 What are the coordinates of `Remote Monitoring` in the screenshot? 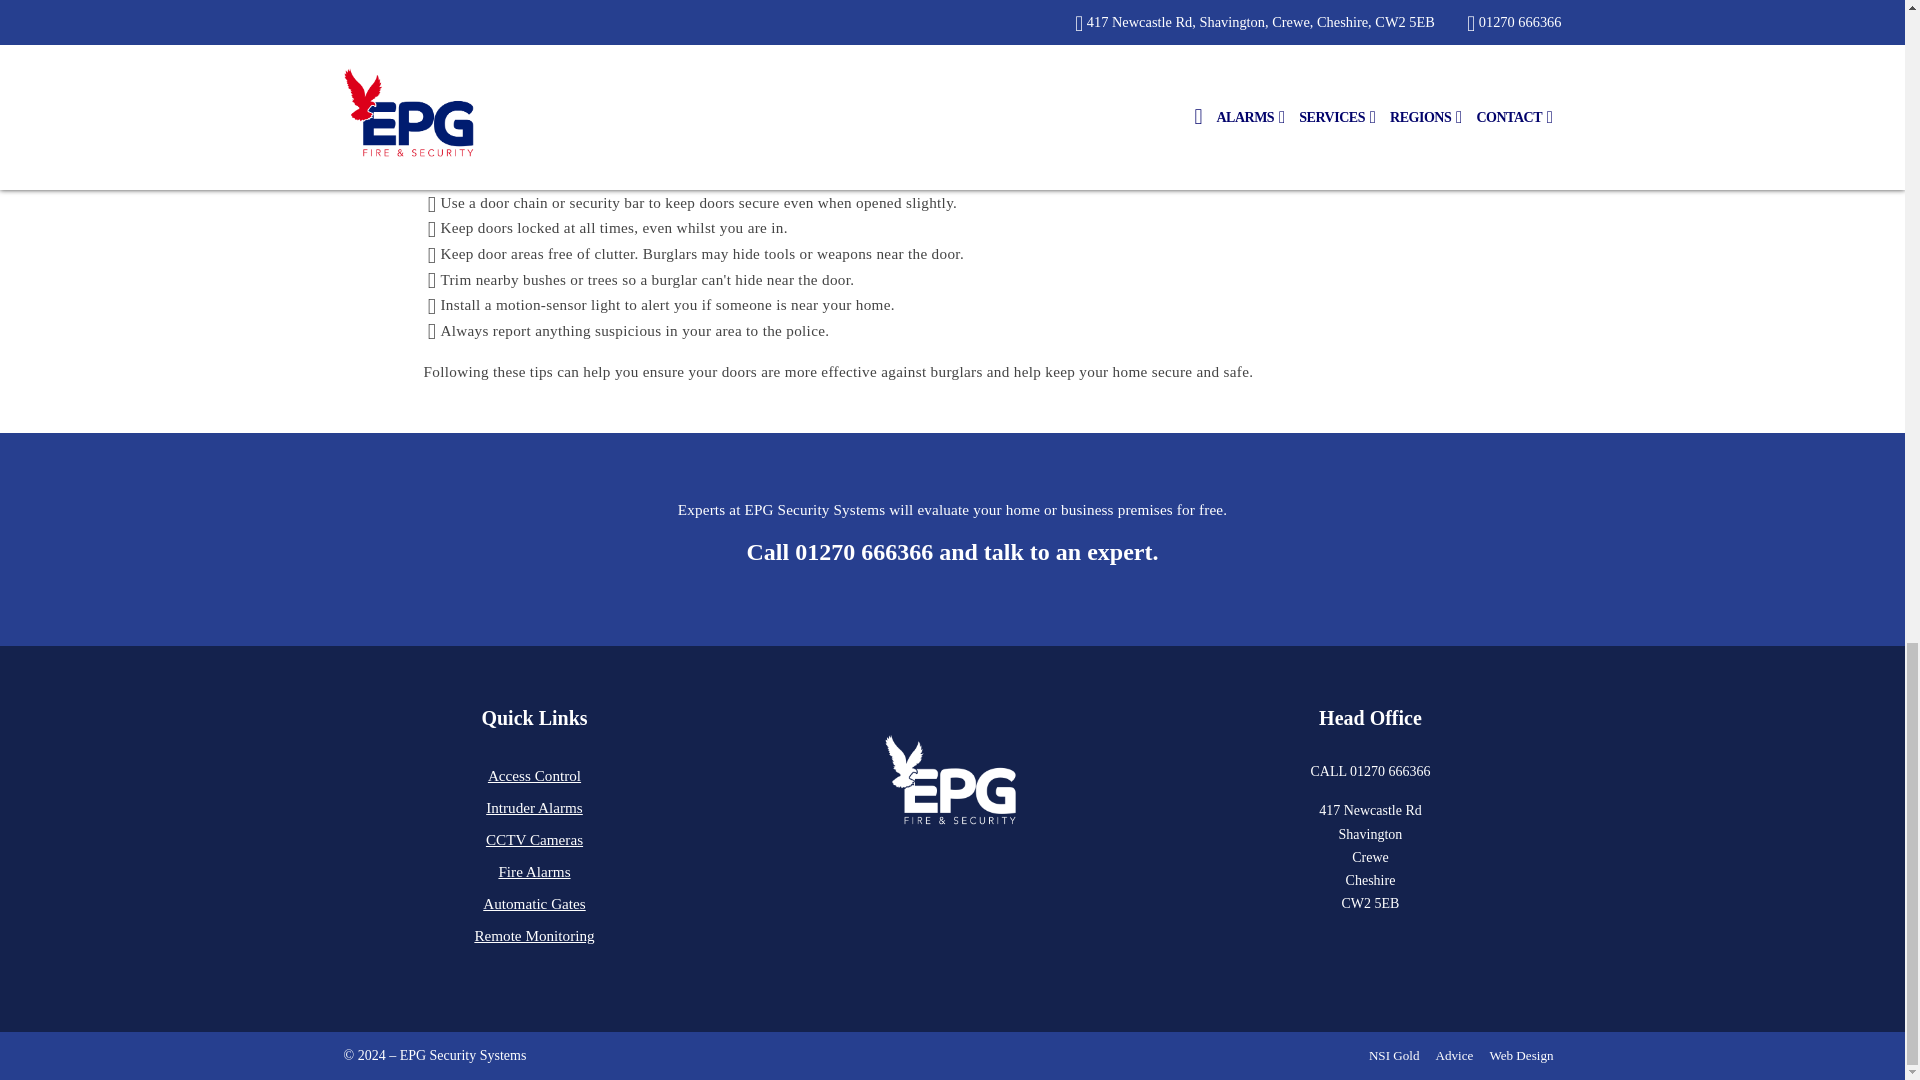 It's located at (534, 936).